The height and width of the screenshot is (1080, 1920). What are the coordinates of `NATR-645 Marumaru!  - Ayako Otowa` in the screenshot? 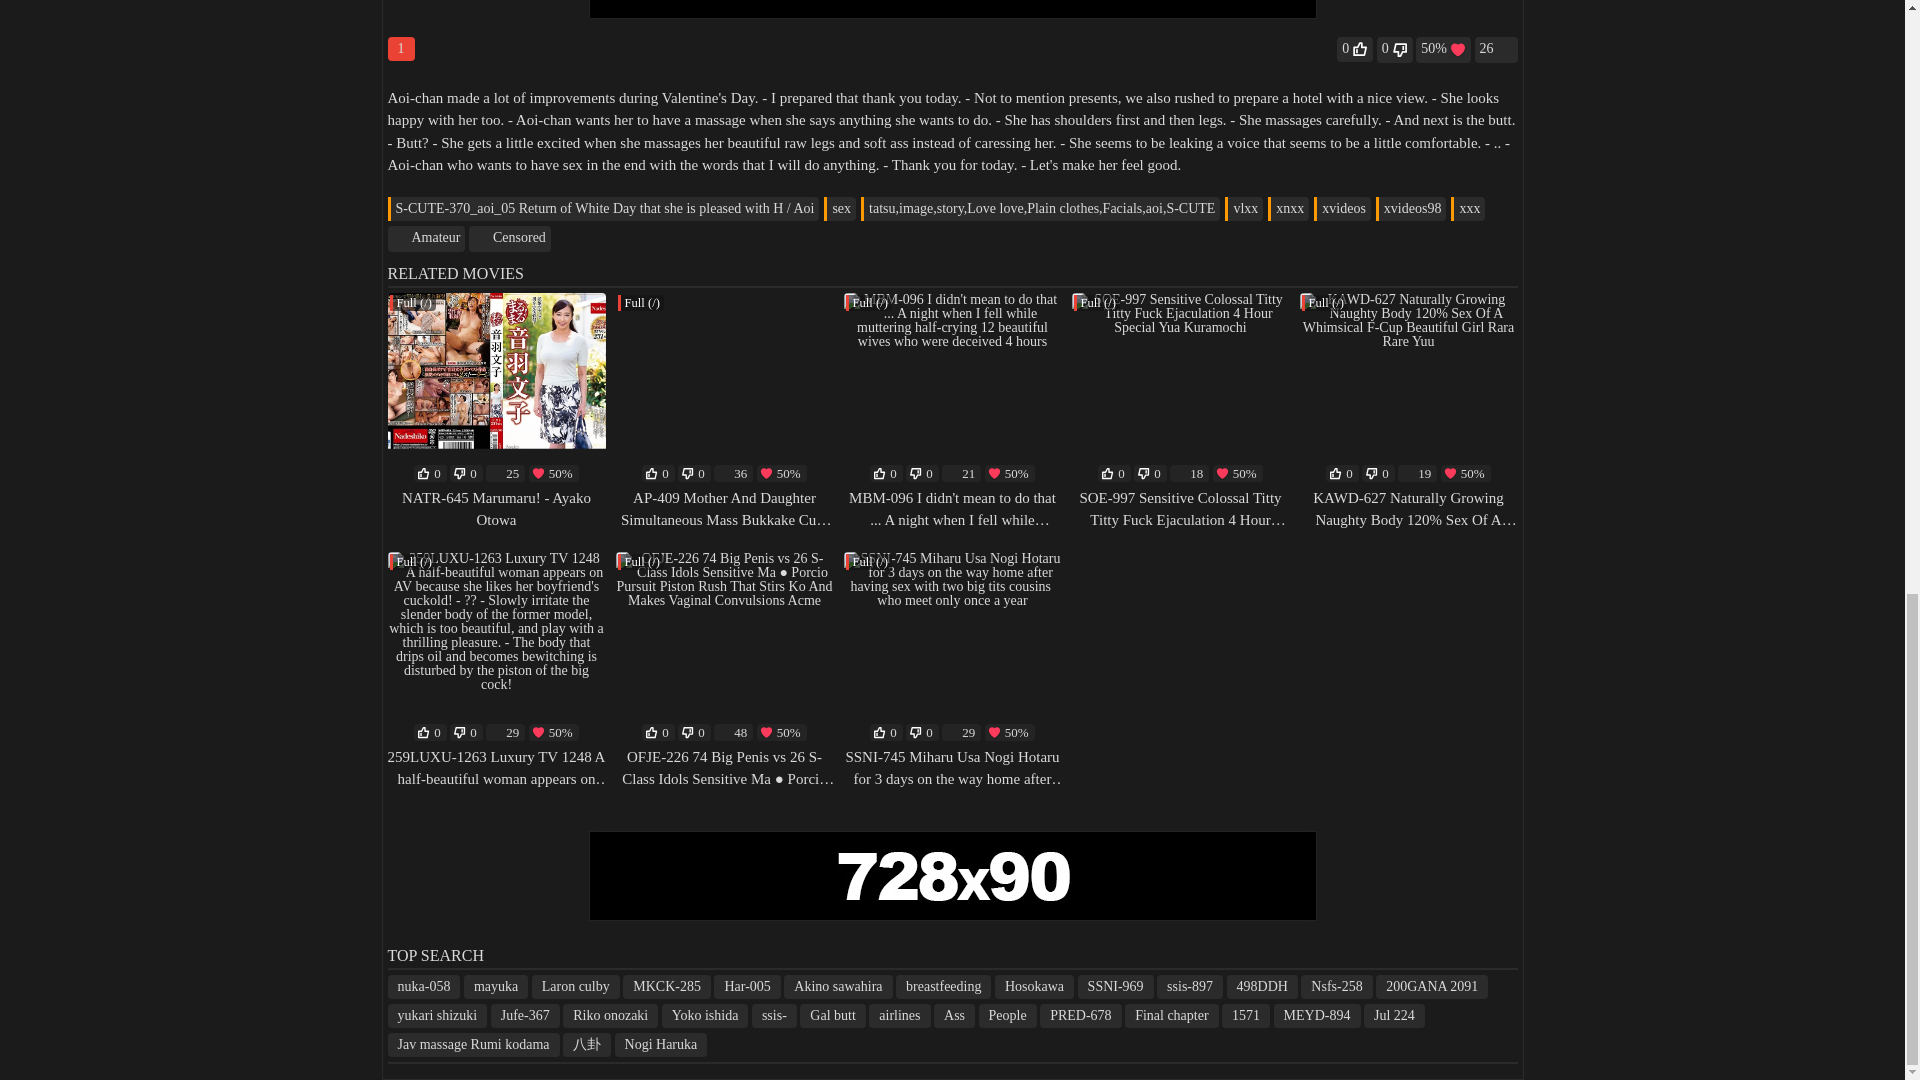 It's located at (496, 510).